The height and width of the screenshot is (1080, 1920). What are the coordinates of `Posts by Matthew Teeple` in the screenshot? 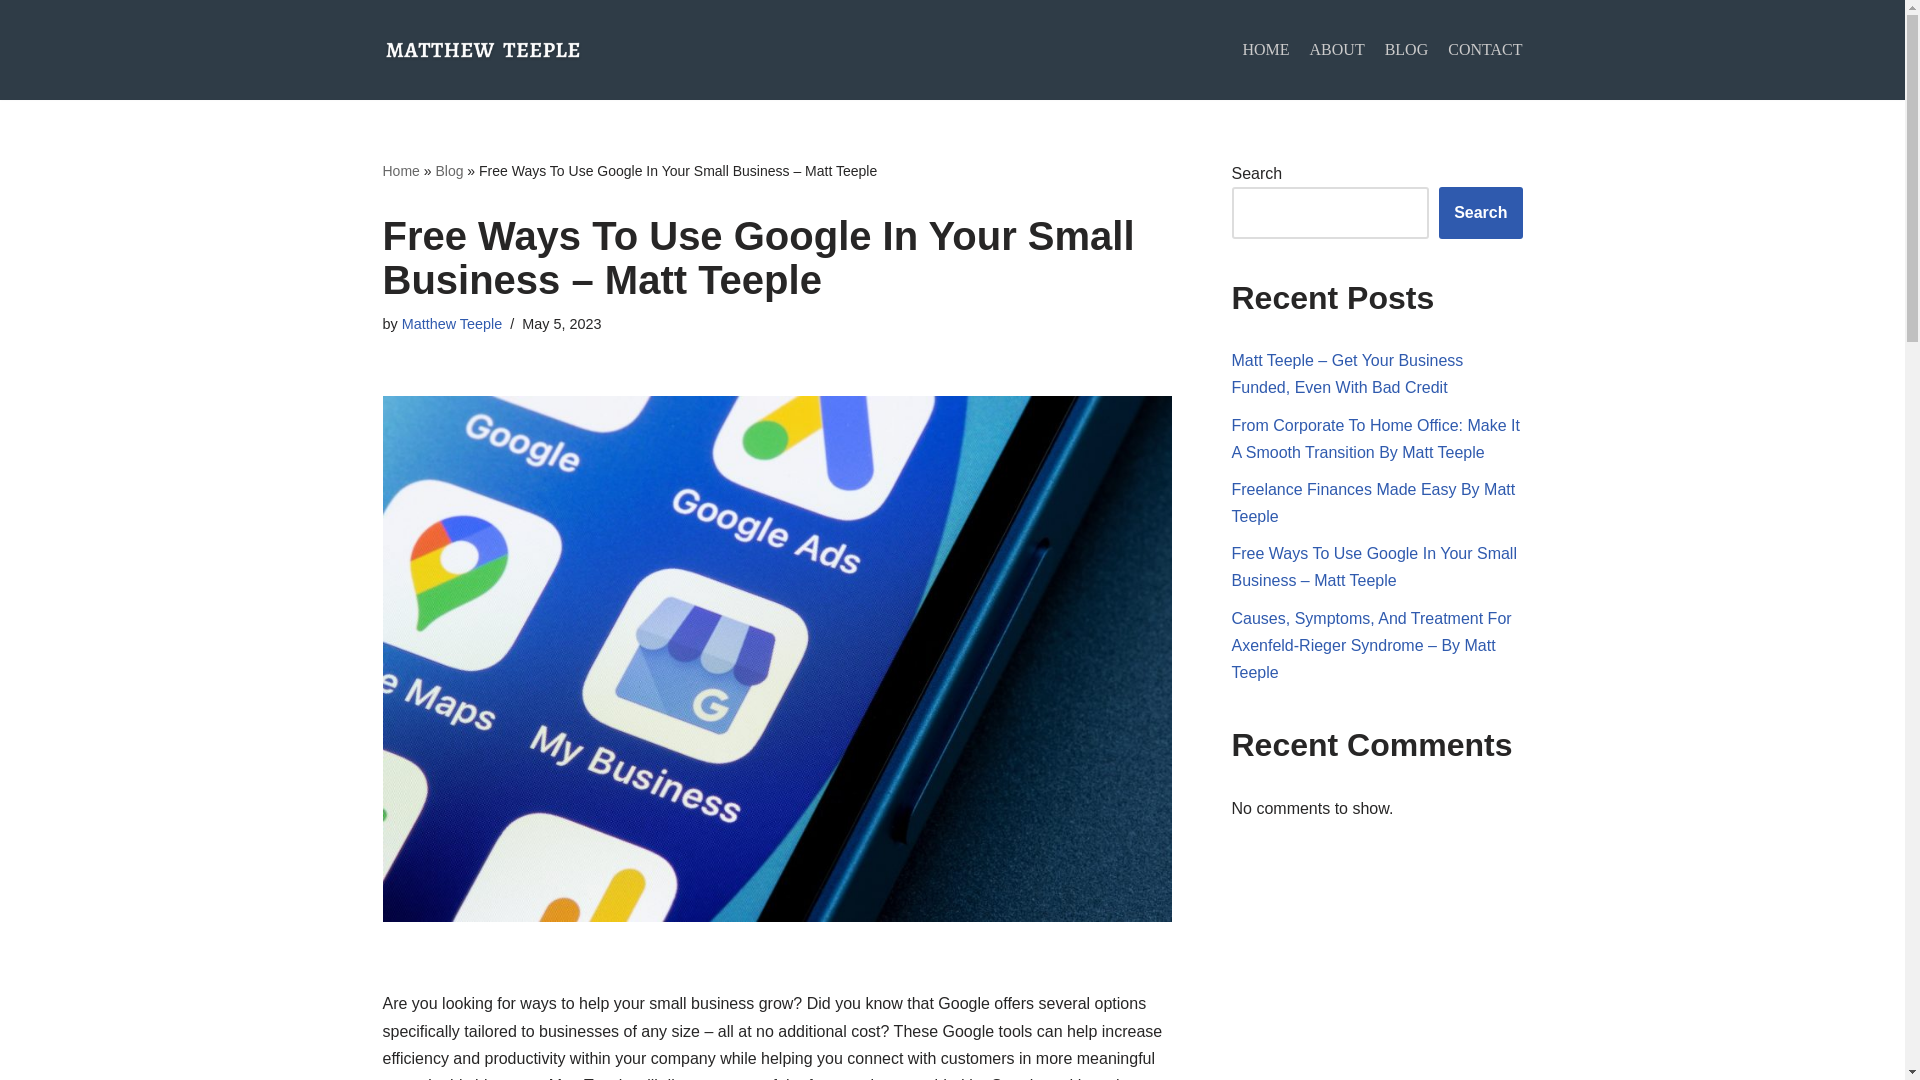 It's located at (452, 324).